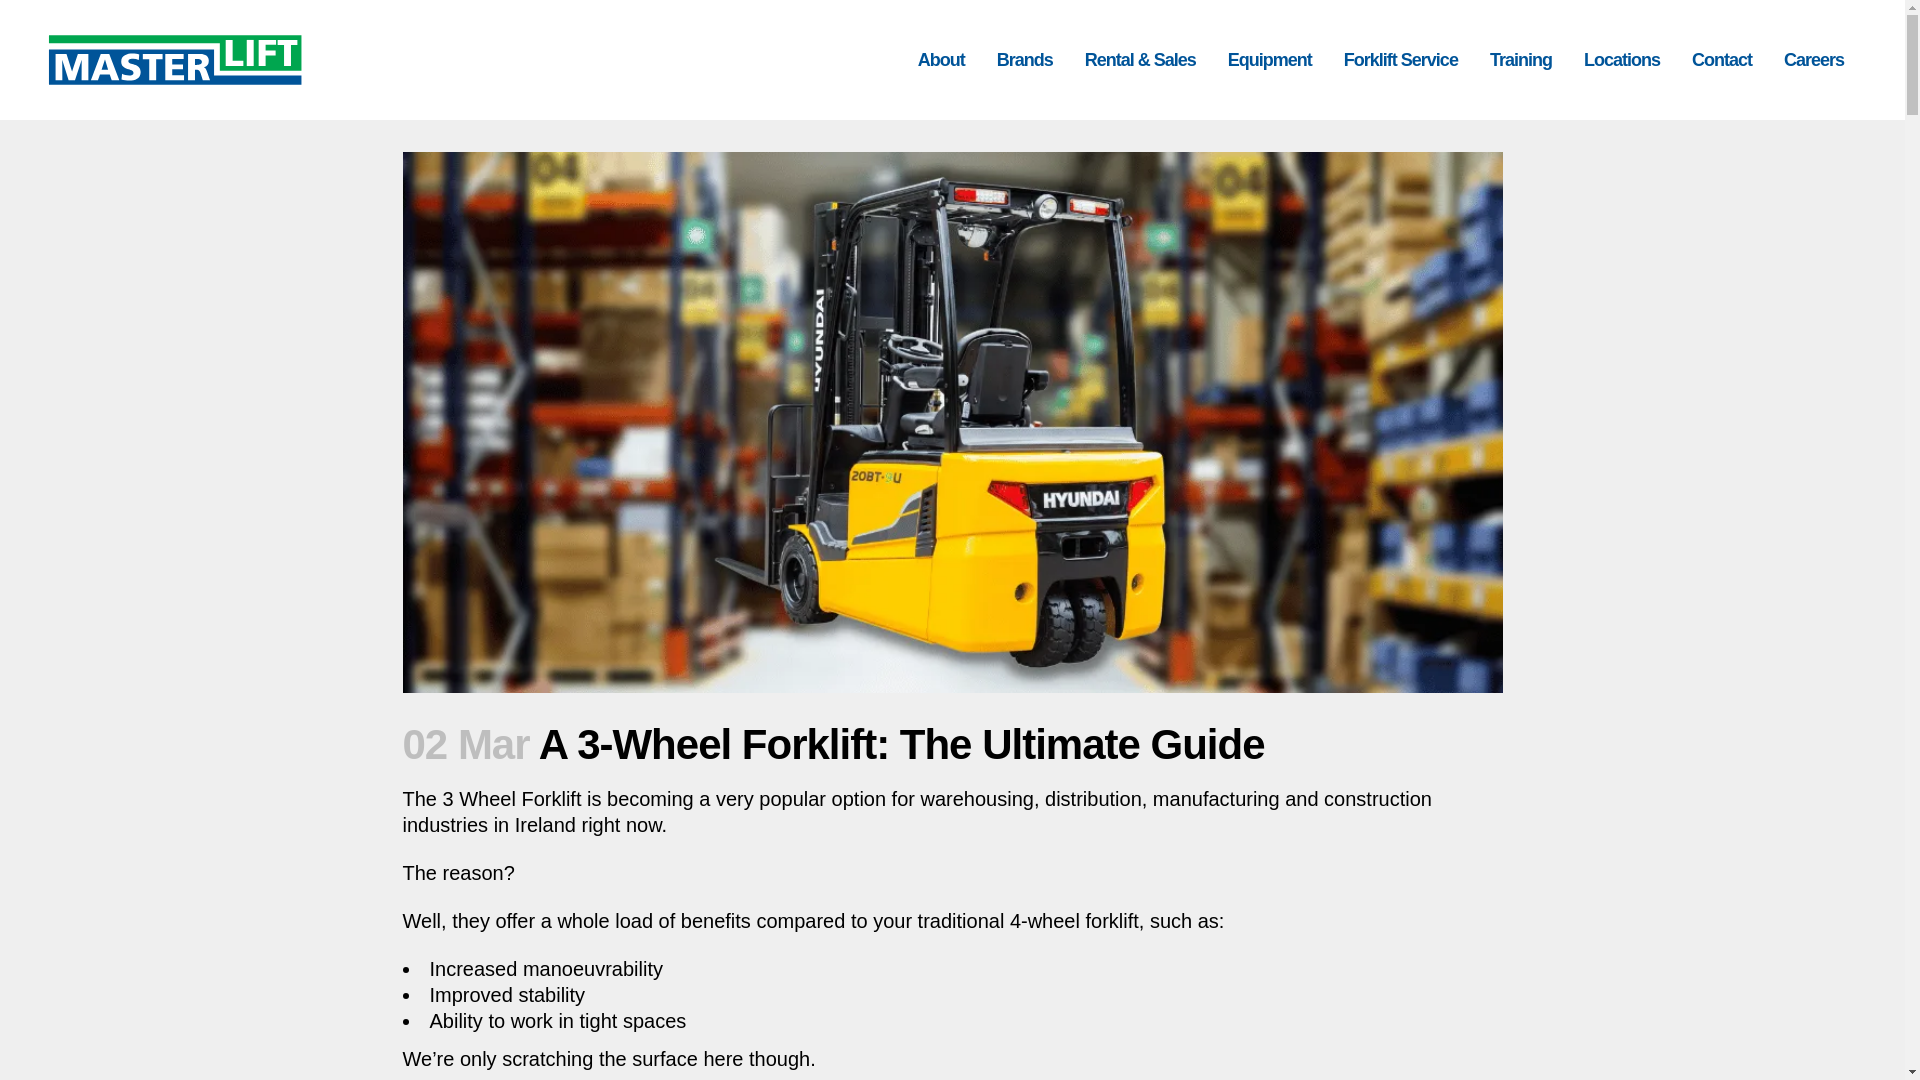 The width and height of the screenshot is (1920, 1080). What do you see at coordinates (1270, 60) in the screenshot?
I see `Equipment` at bounding box center [1270, 60].